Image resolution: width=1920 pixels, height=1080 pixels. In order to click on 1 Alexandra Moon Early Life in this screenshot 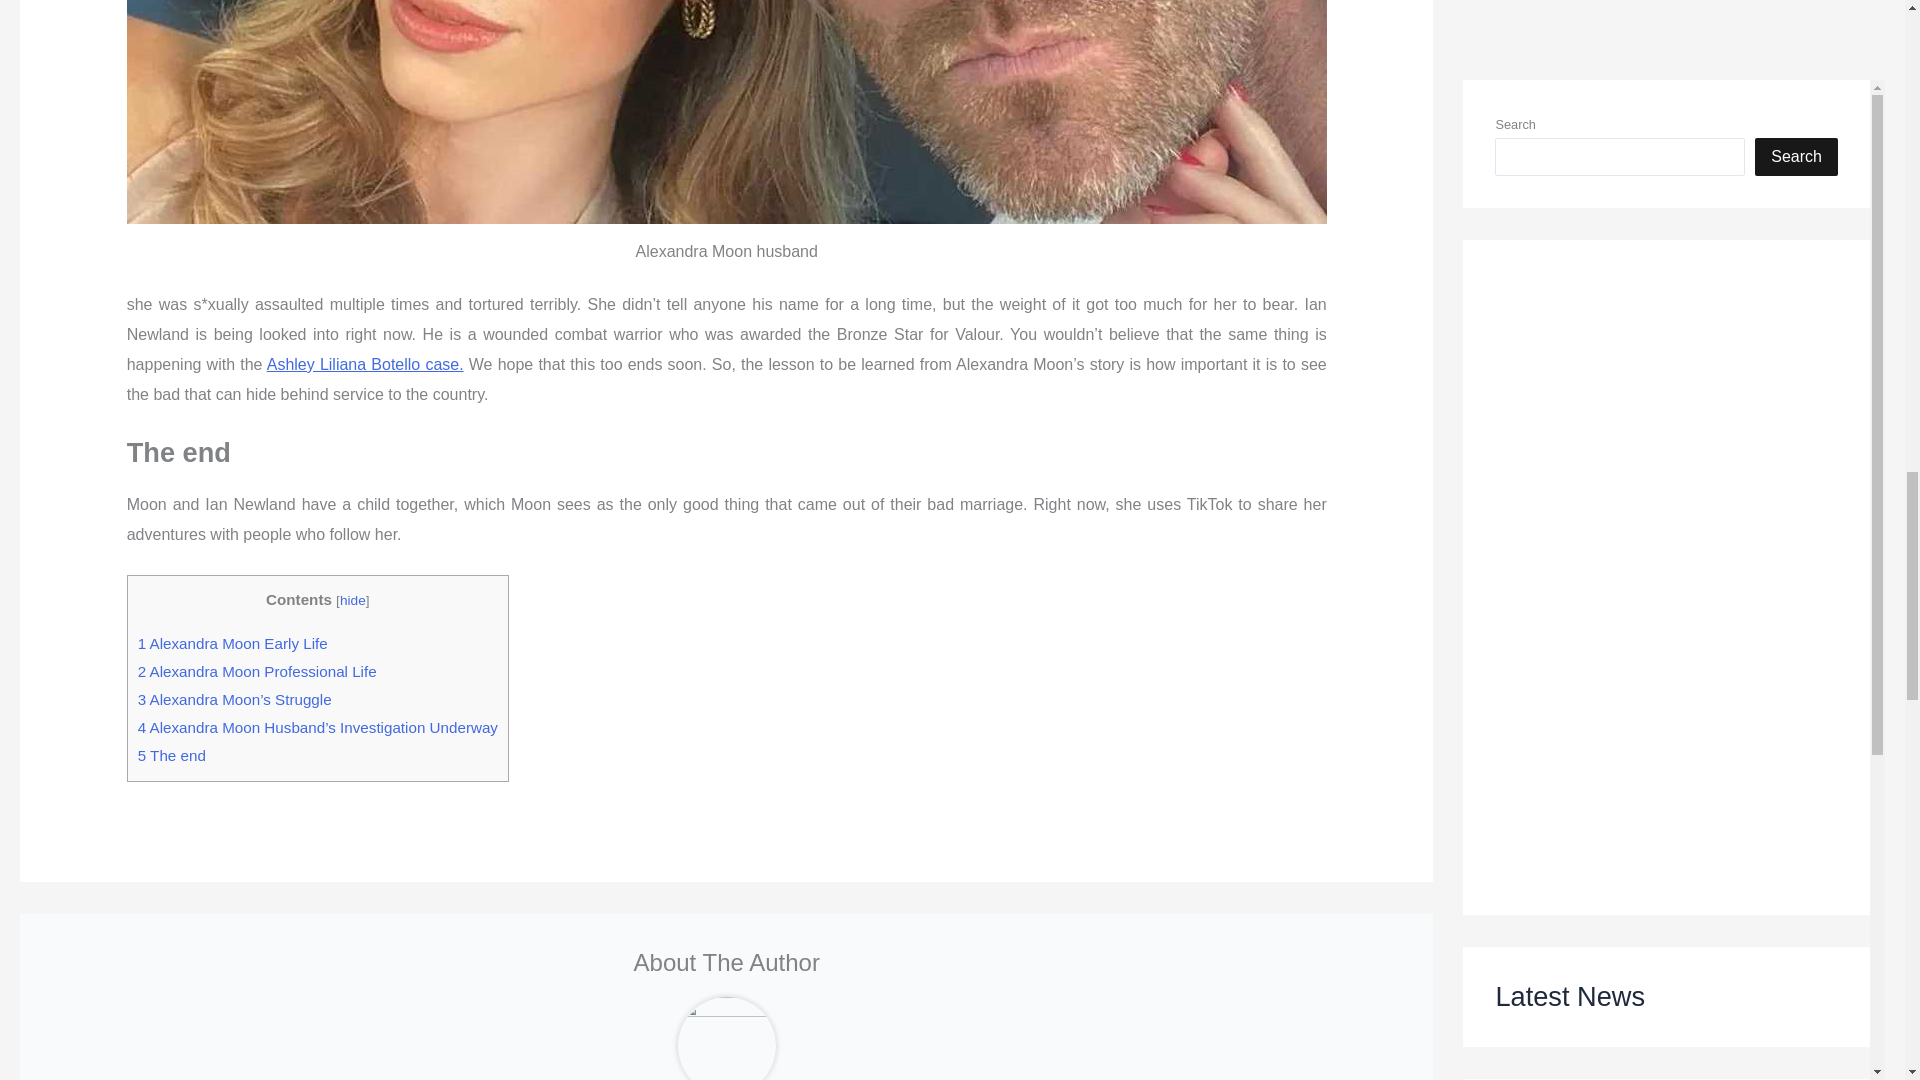, I will do `click(233, 644)`.